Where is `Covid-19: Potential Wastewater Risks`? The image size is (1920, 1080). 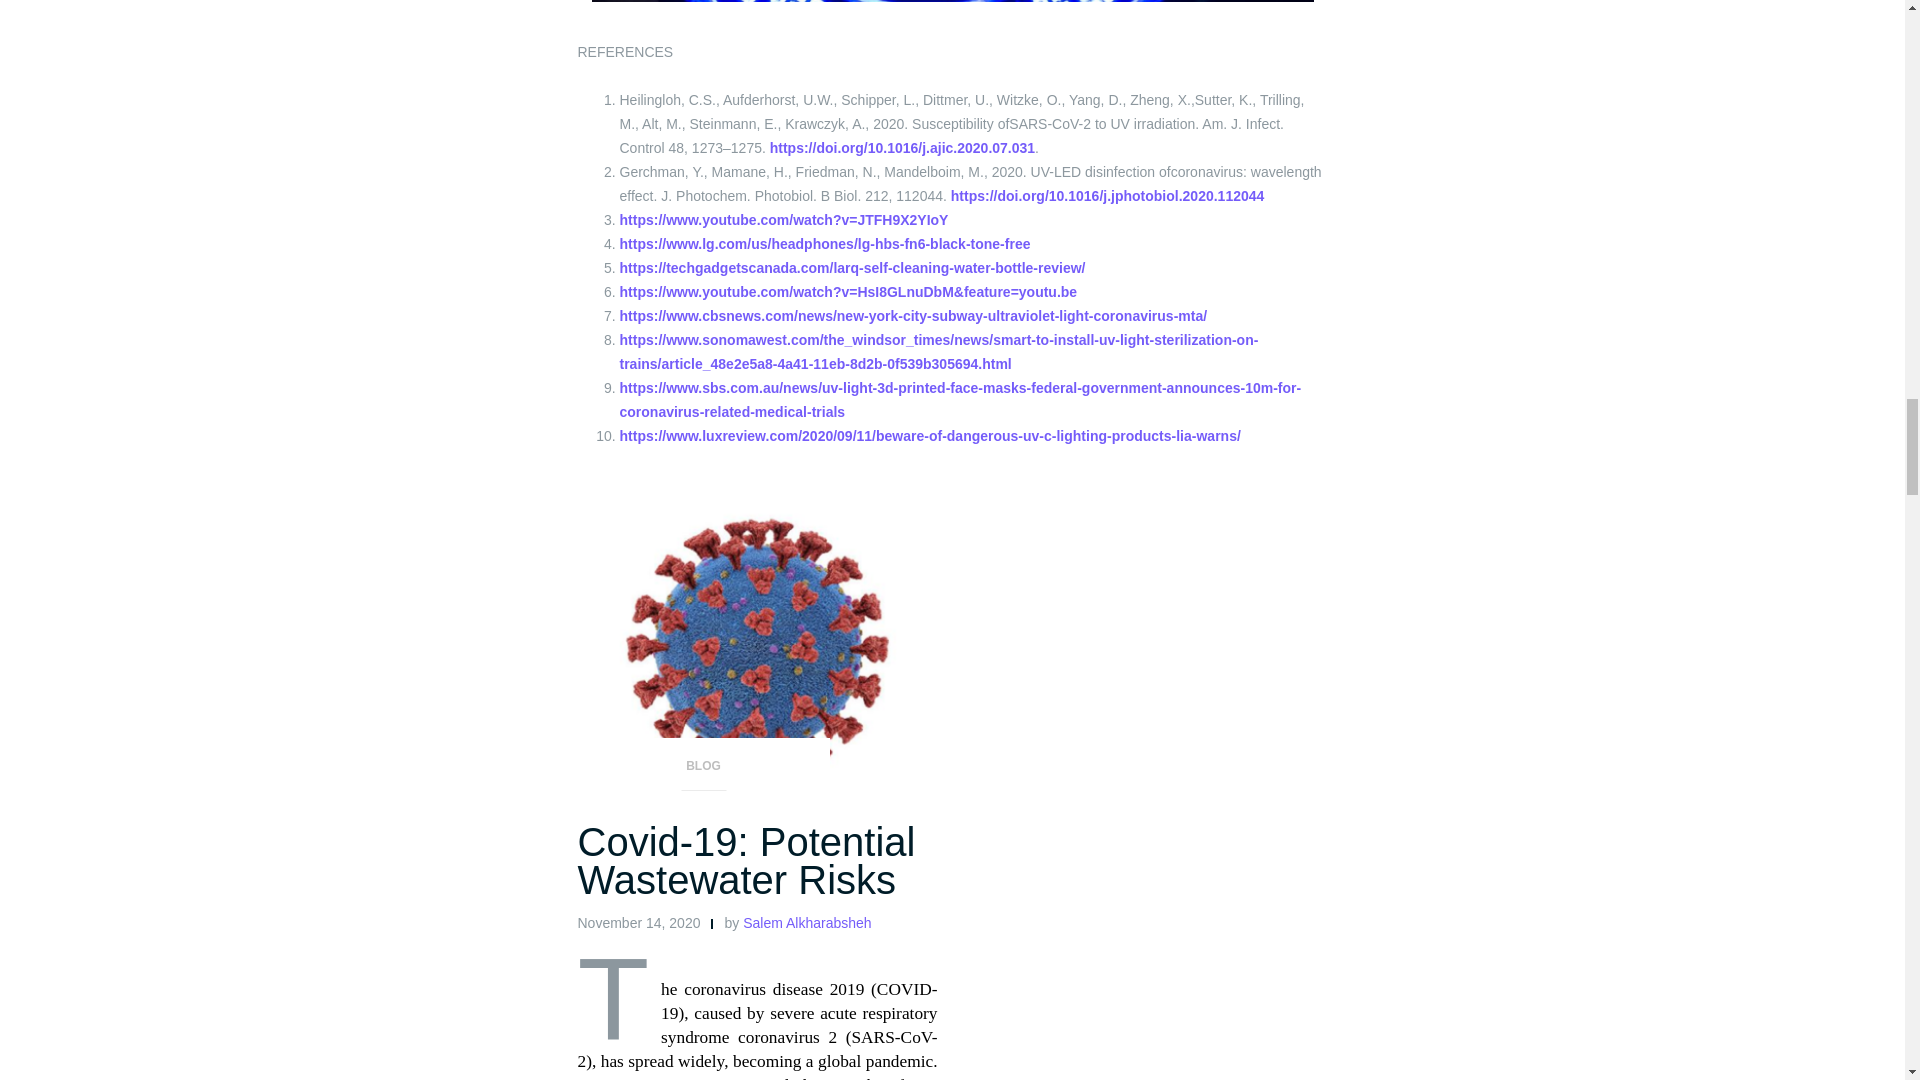 Covid-19: Potential Wastewater Risks is located at coordinates (746, 860).